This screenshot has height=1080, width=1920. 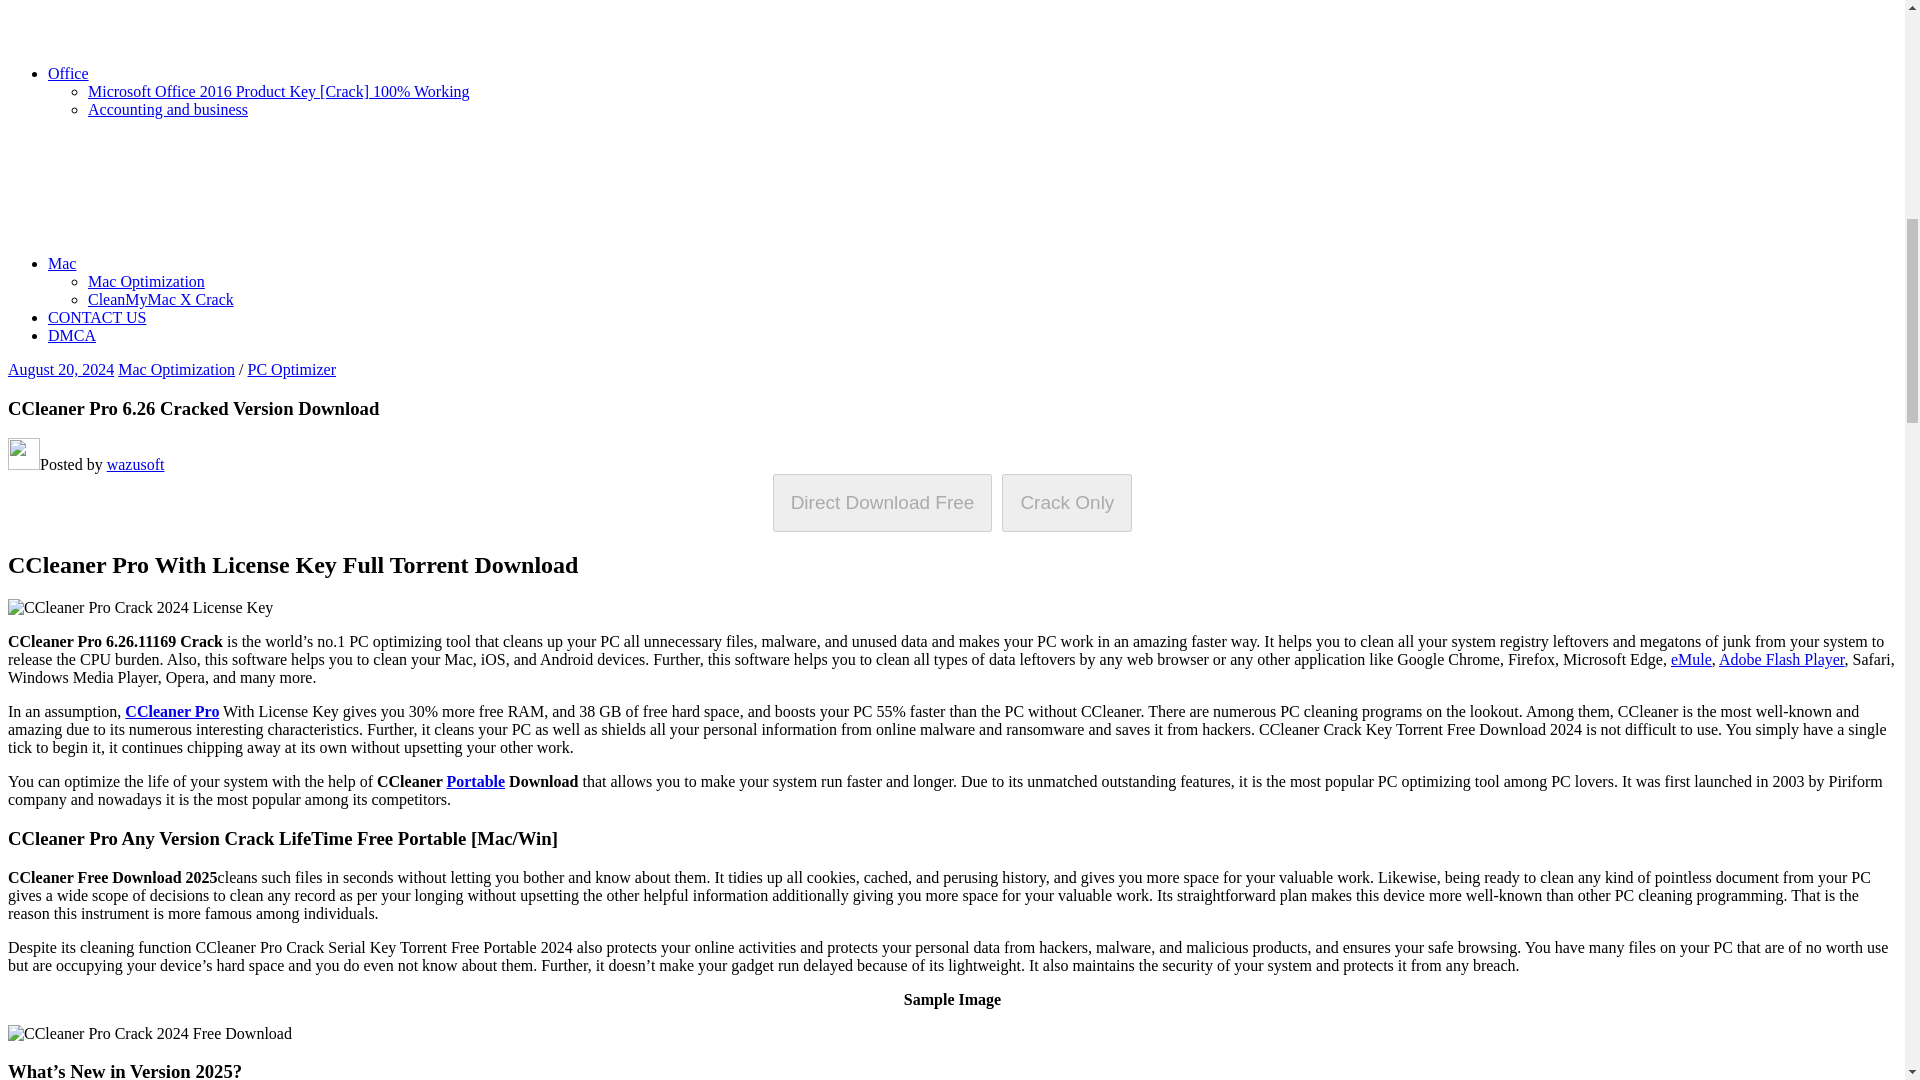 What do you see at coordinates (1067, 503) in the screenshot?
I see `Crack Only` at bounding box center [1067, 503].